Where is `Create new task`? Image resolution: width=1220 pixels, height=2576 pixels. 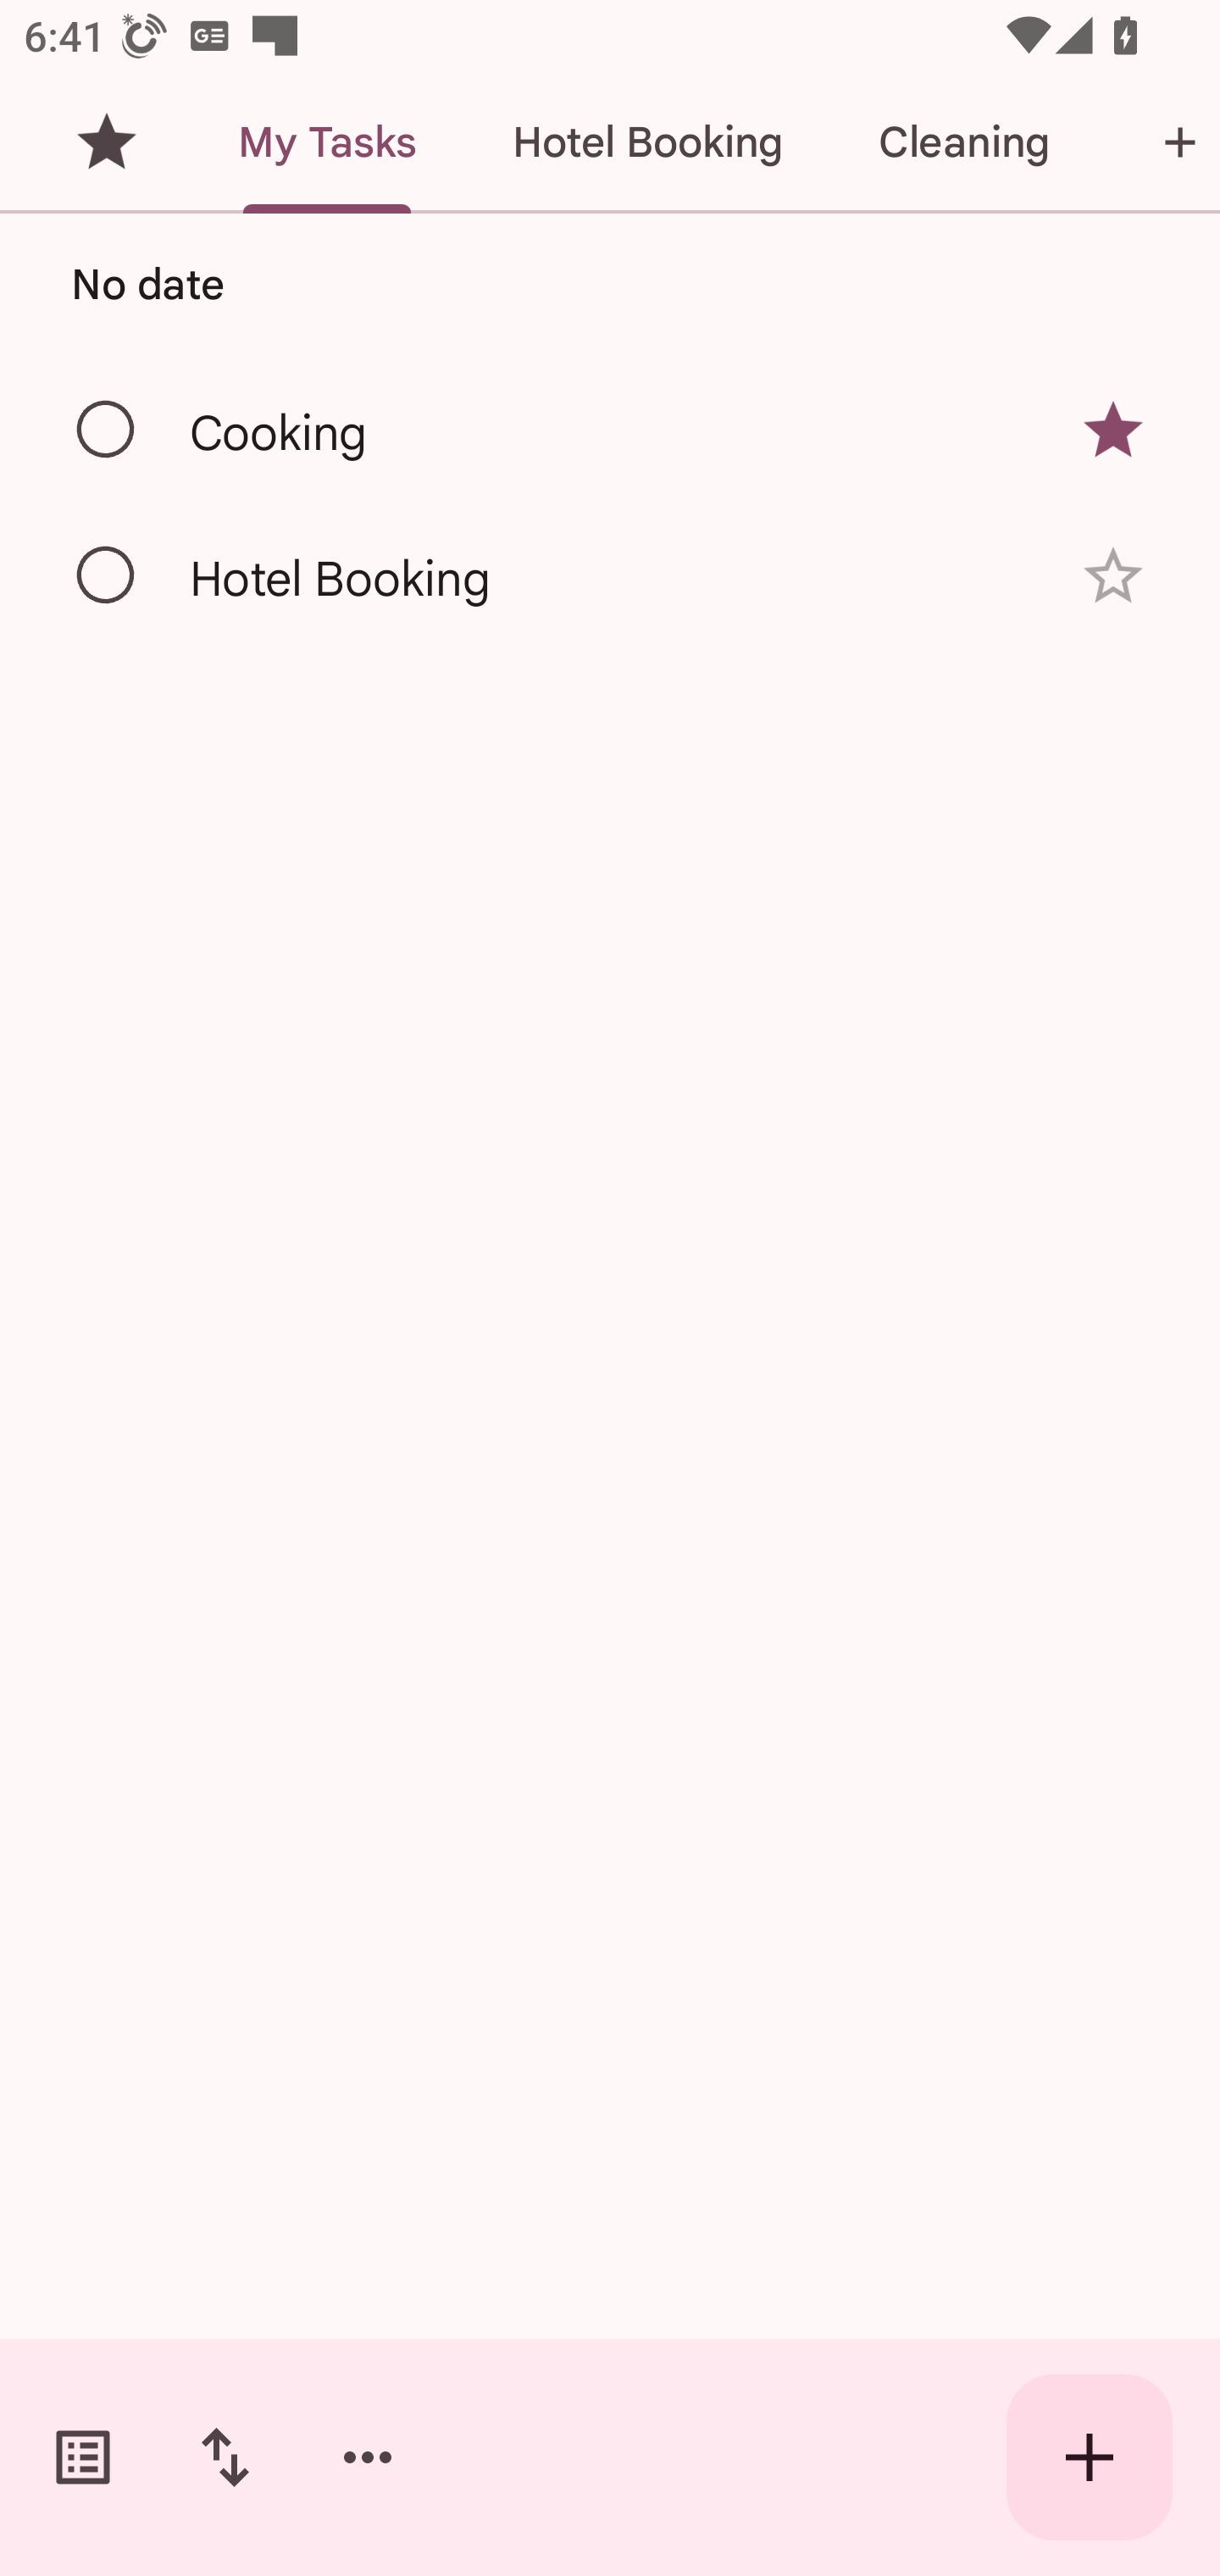
Create new task is located at coordinates (1090, 2457).